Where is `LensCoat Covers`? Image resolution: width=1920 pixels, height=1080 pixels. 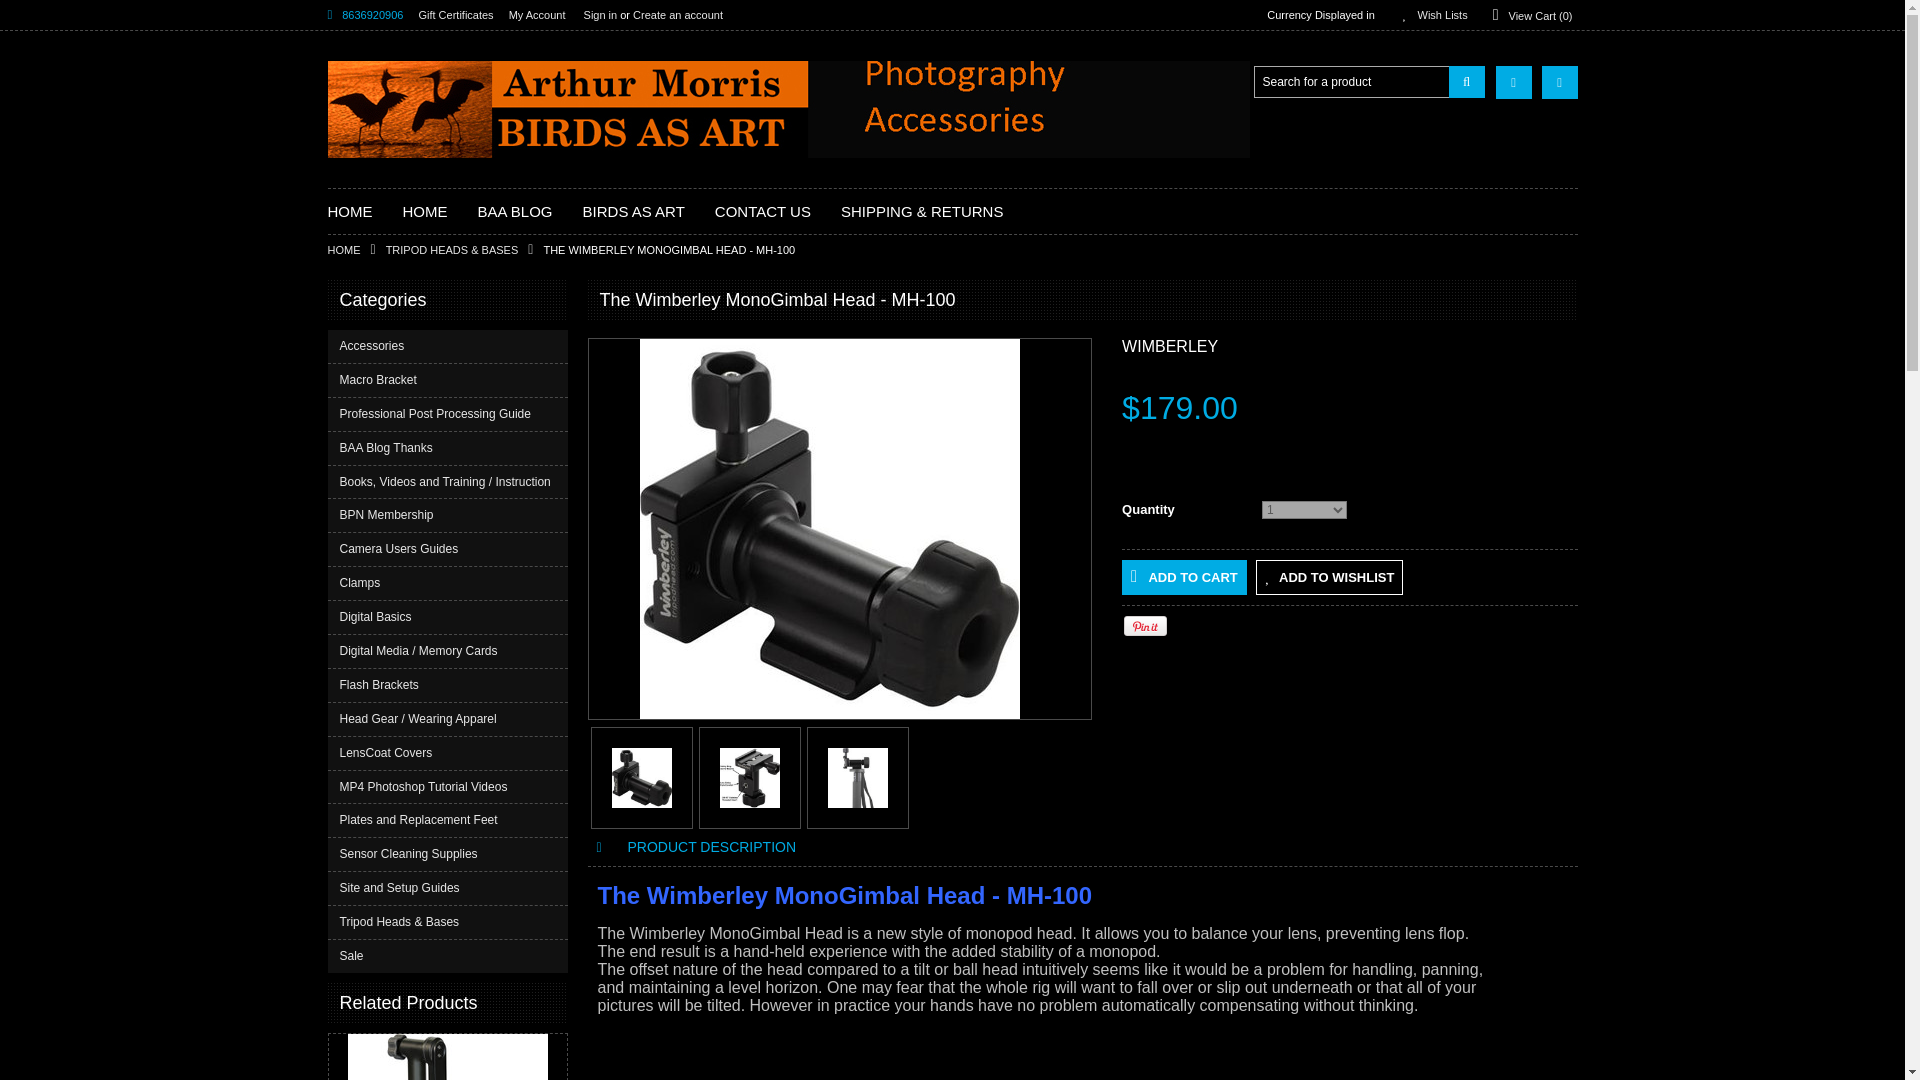
LensCoat Covers is located at coordinates (448, 753).